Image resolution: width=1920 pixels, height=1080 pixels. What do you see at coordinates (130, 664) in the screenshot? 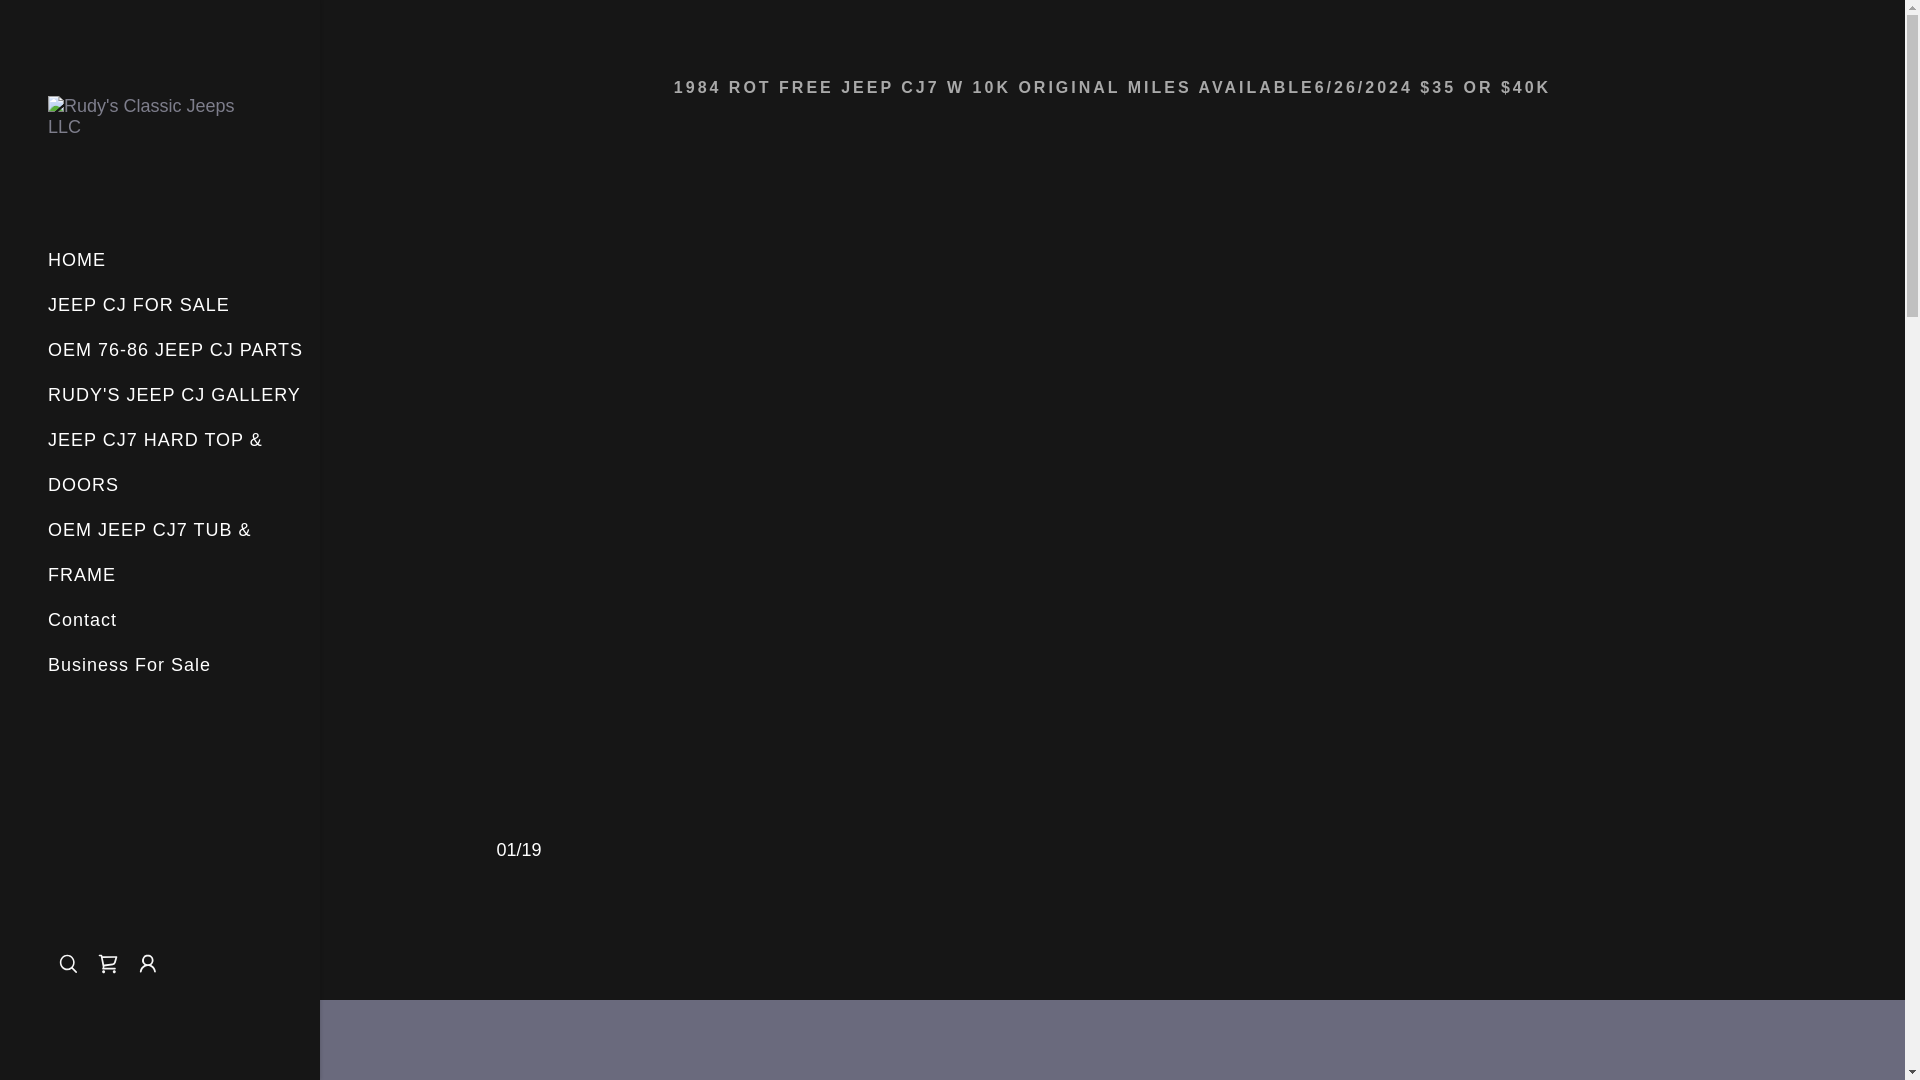
I see `Business For Sale` at bounding box center [130, 664].